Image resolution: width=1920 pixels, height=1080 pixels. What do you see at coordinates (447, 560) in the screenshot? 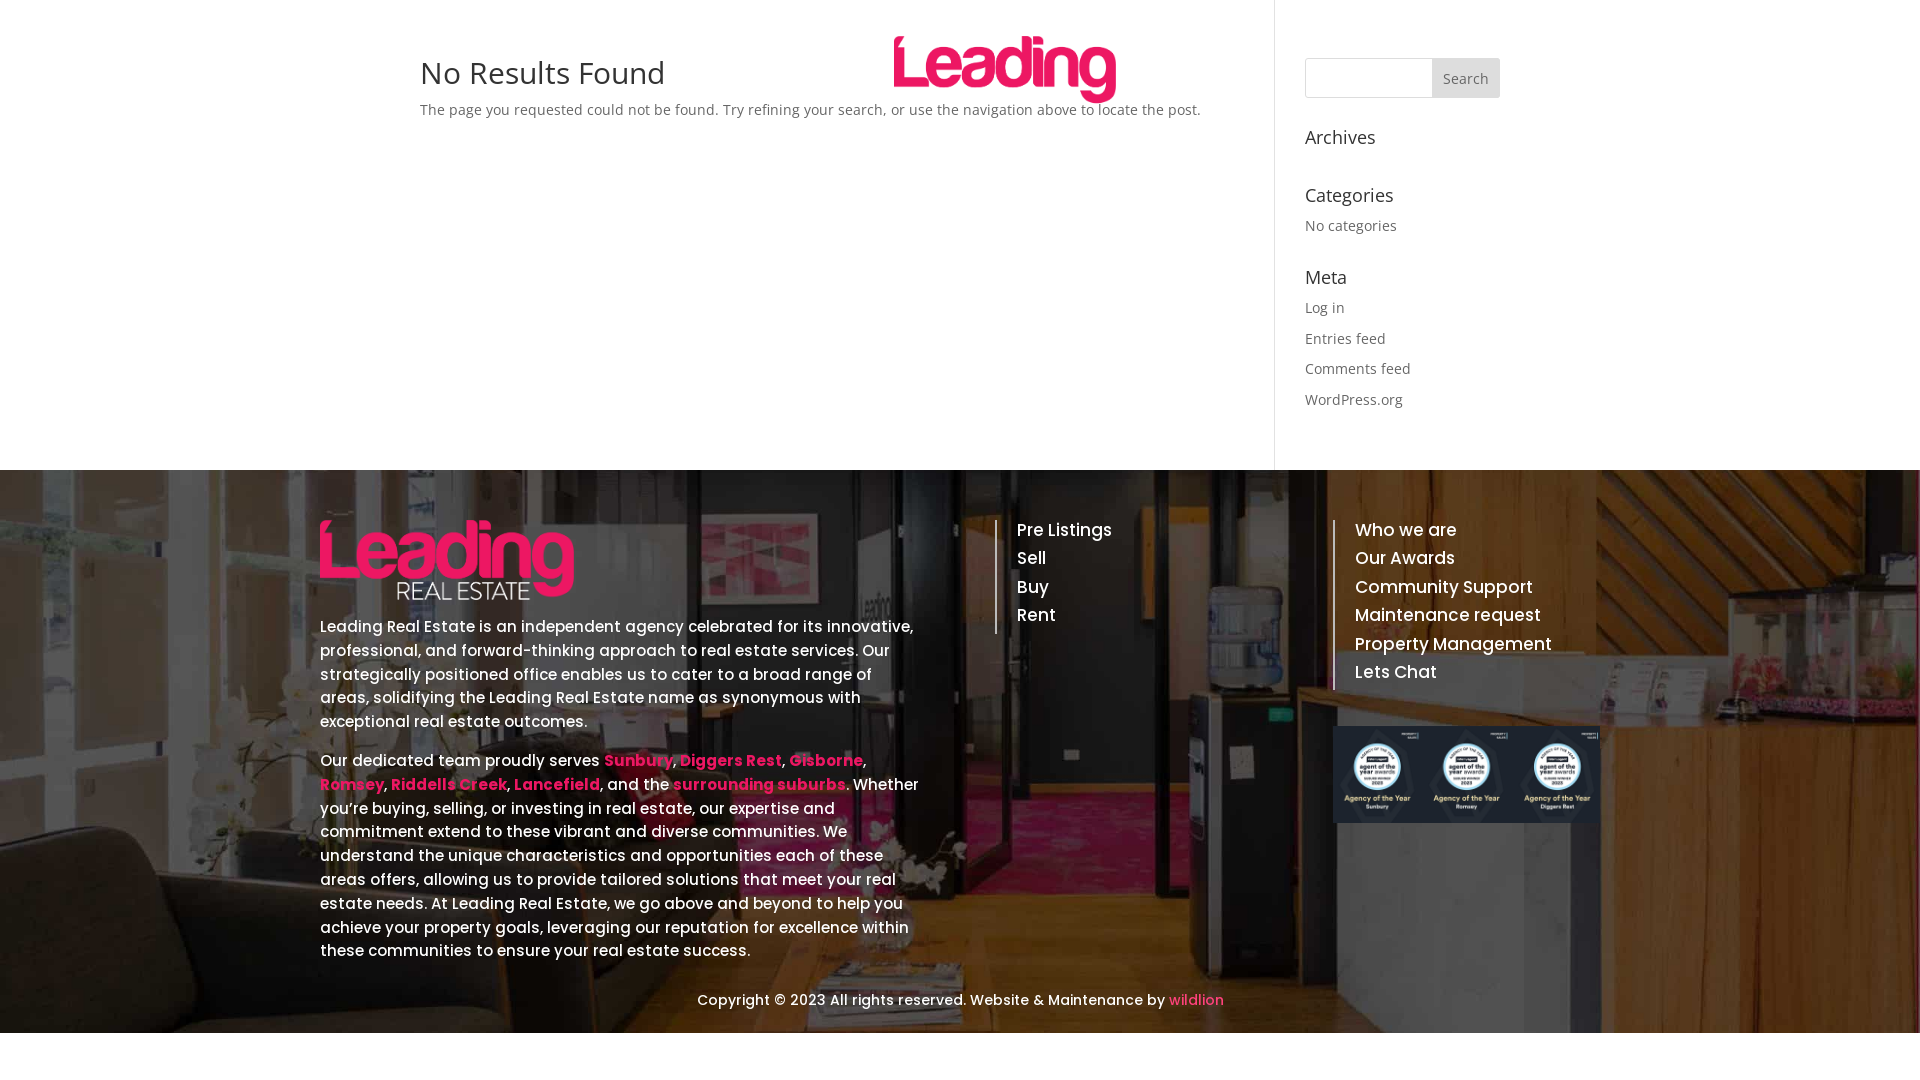
I see `logo.white_` at bounding box center [447, 560].